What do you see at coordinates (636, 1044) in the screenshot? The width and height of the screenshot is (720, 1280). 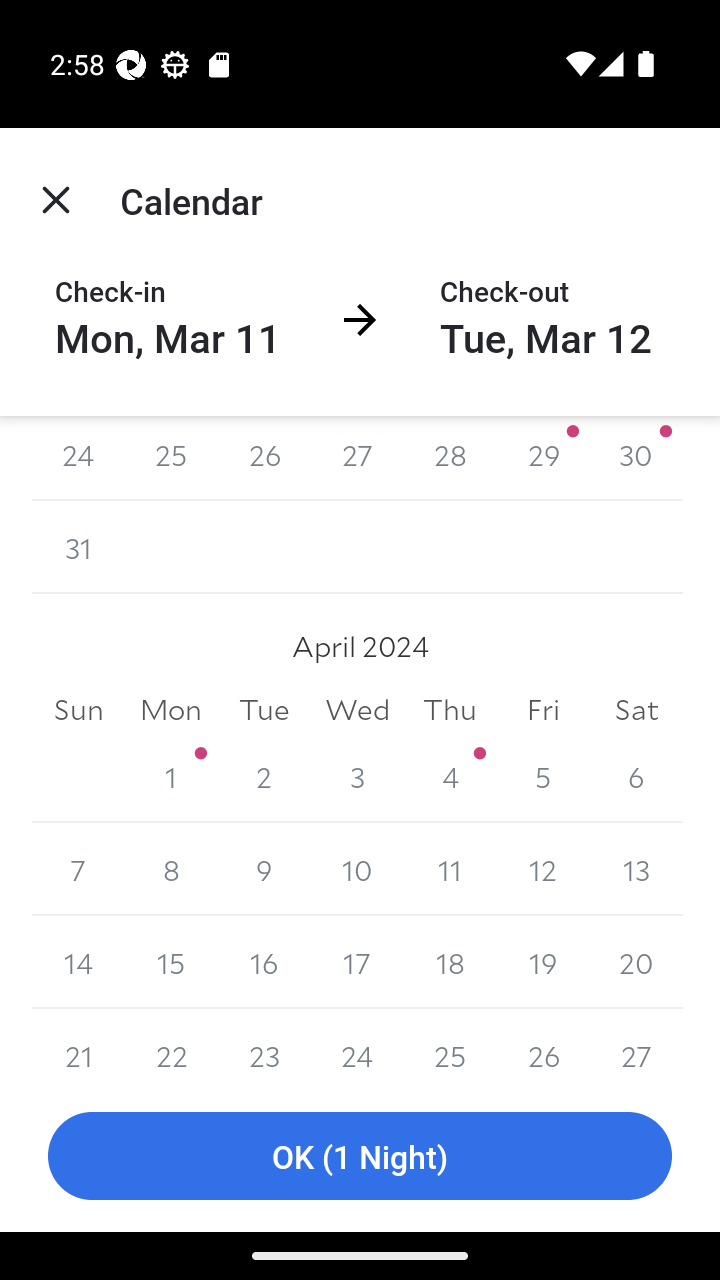 I see `27 27 April 2024` at bounding box center [636, 1044].